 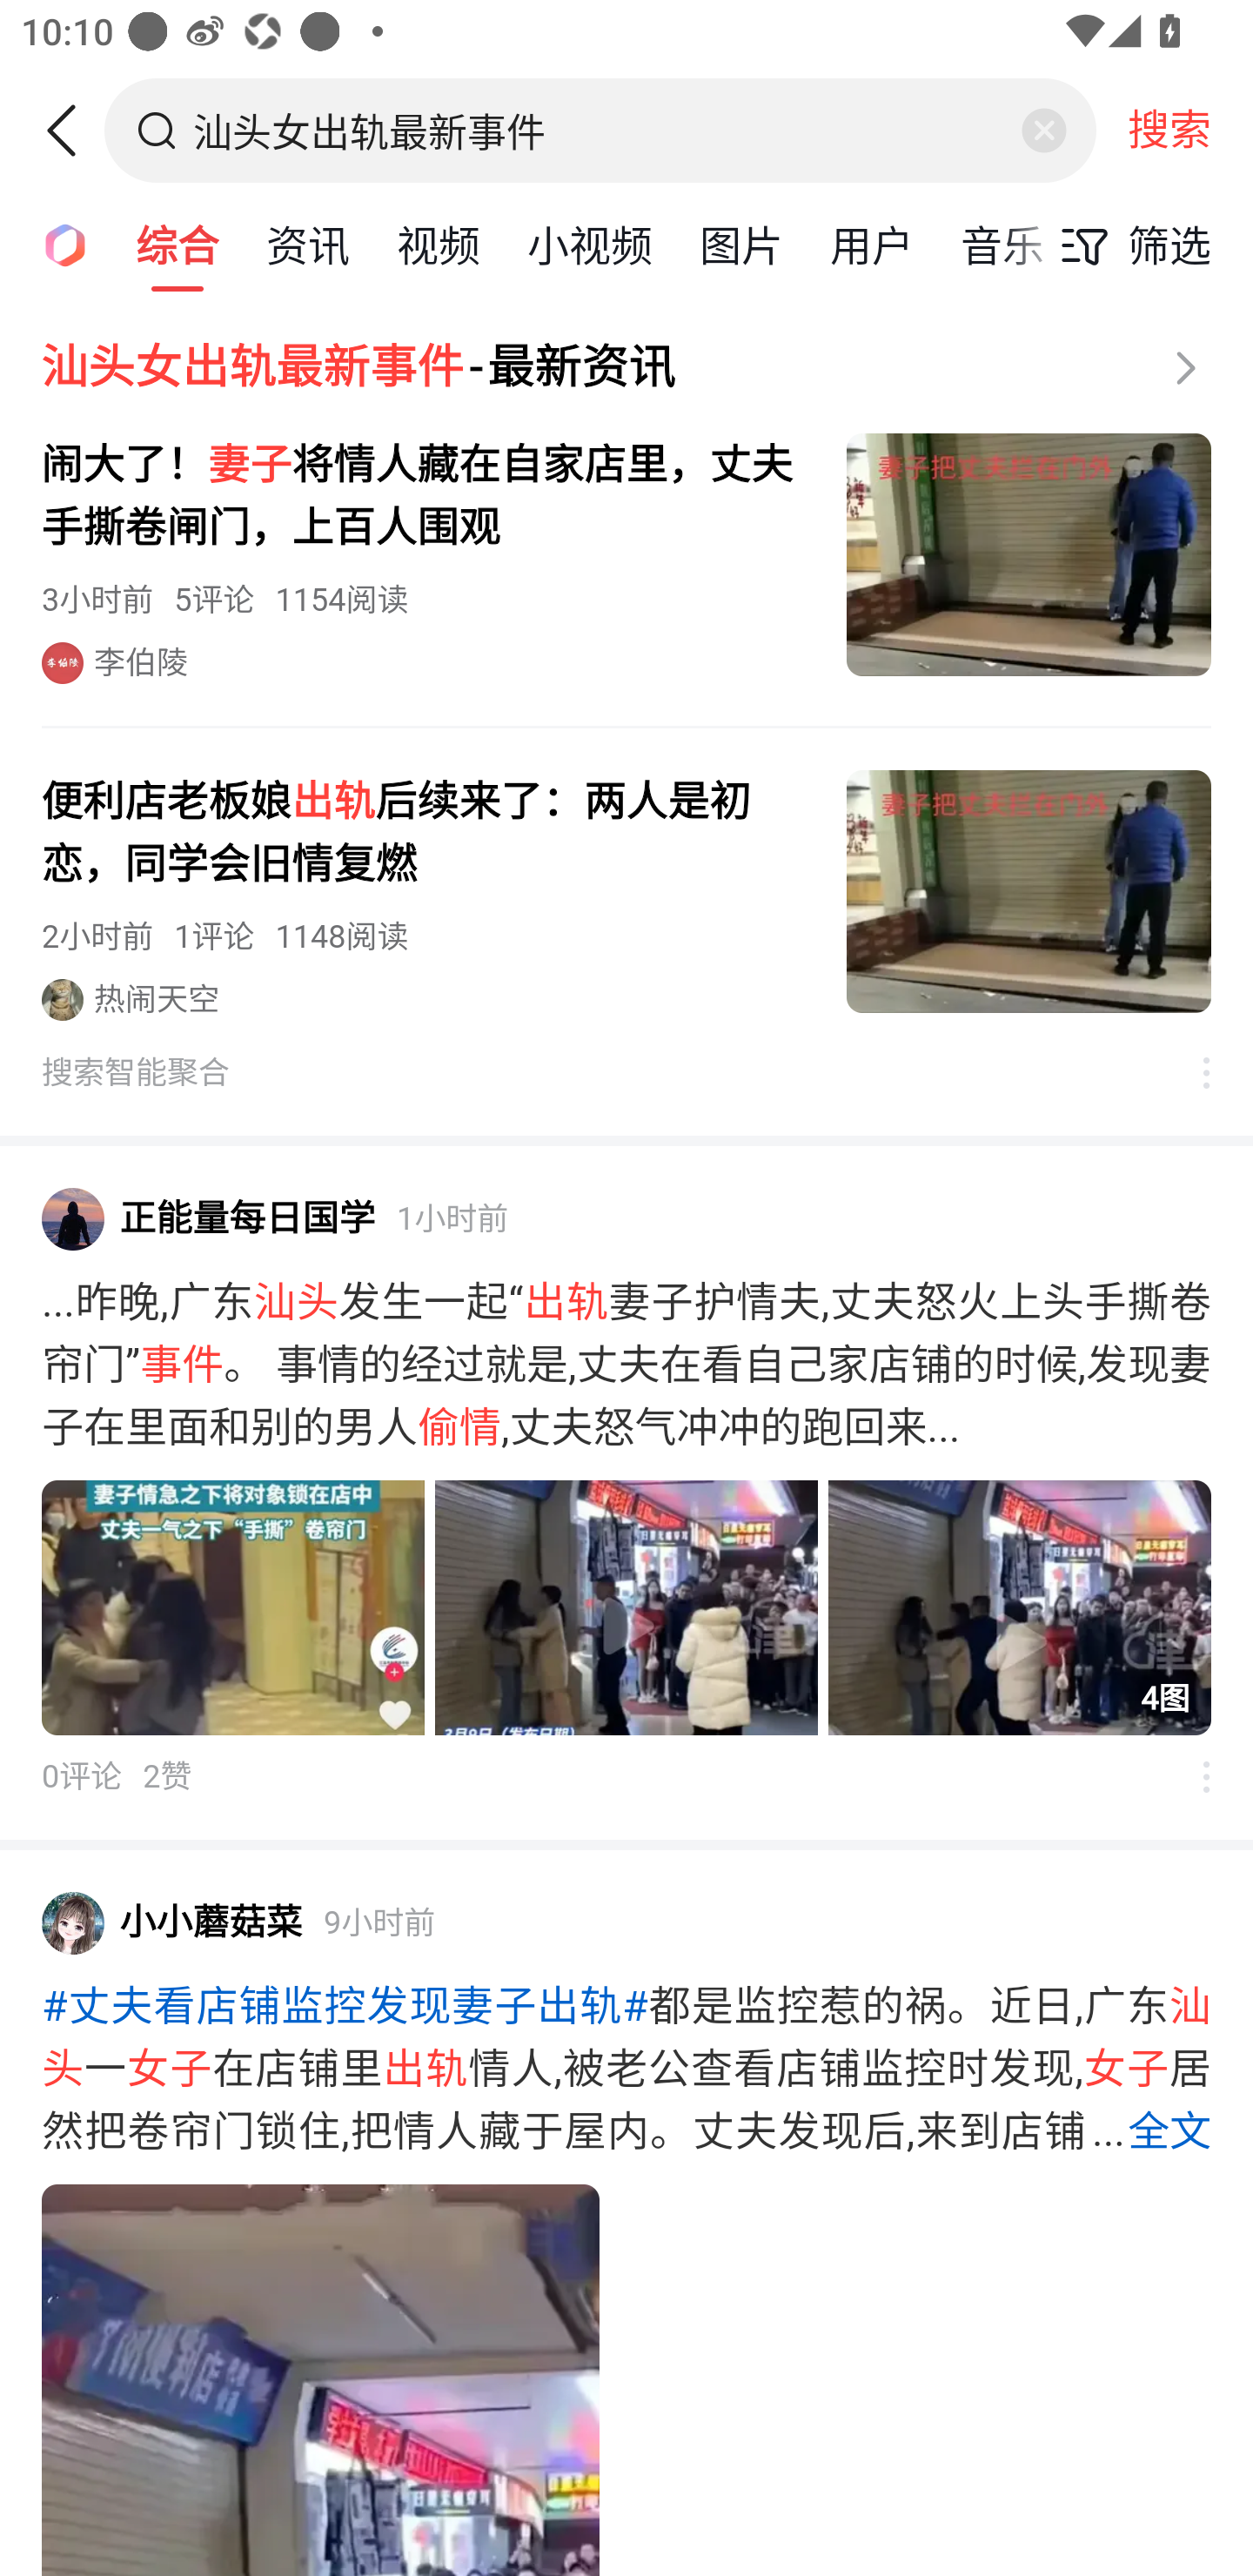 I want to click on 便利店老板娘出轨后续来了：两人是初恋，同学会旧情复燃 2小时前1评论1148阅读 热闹天空, so click(x=626, y=895).